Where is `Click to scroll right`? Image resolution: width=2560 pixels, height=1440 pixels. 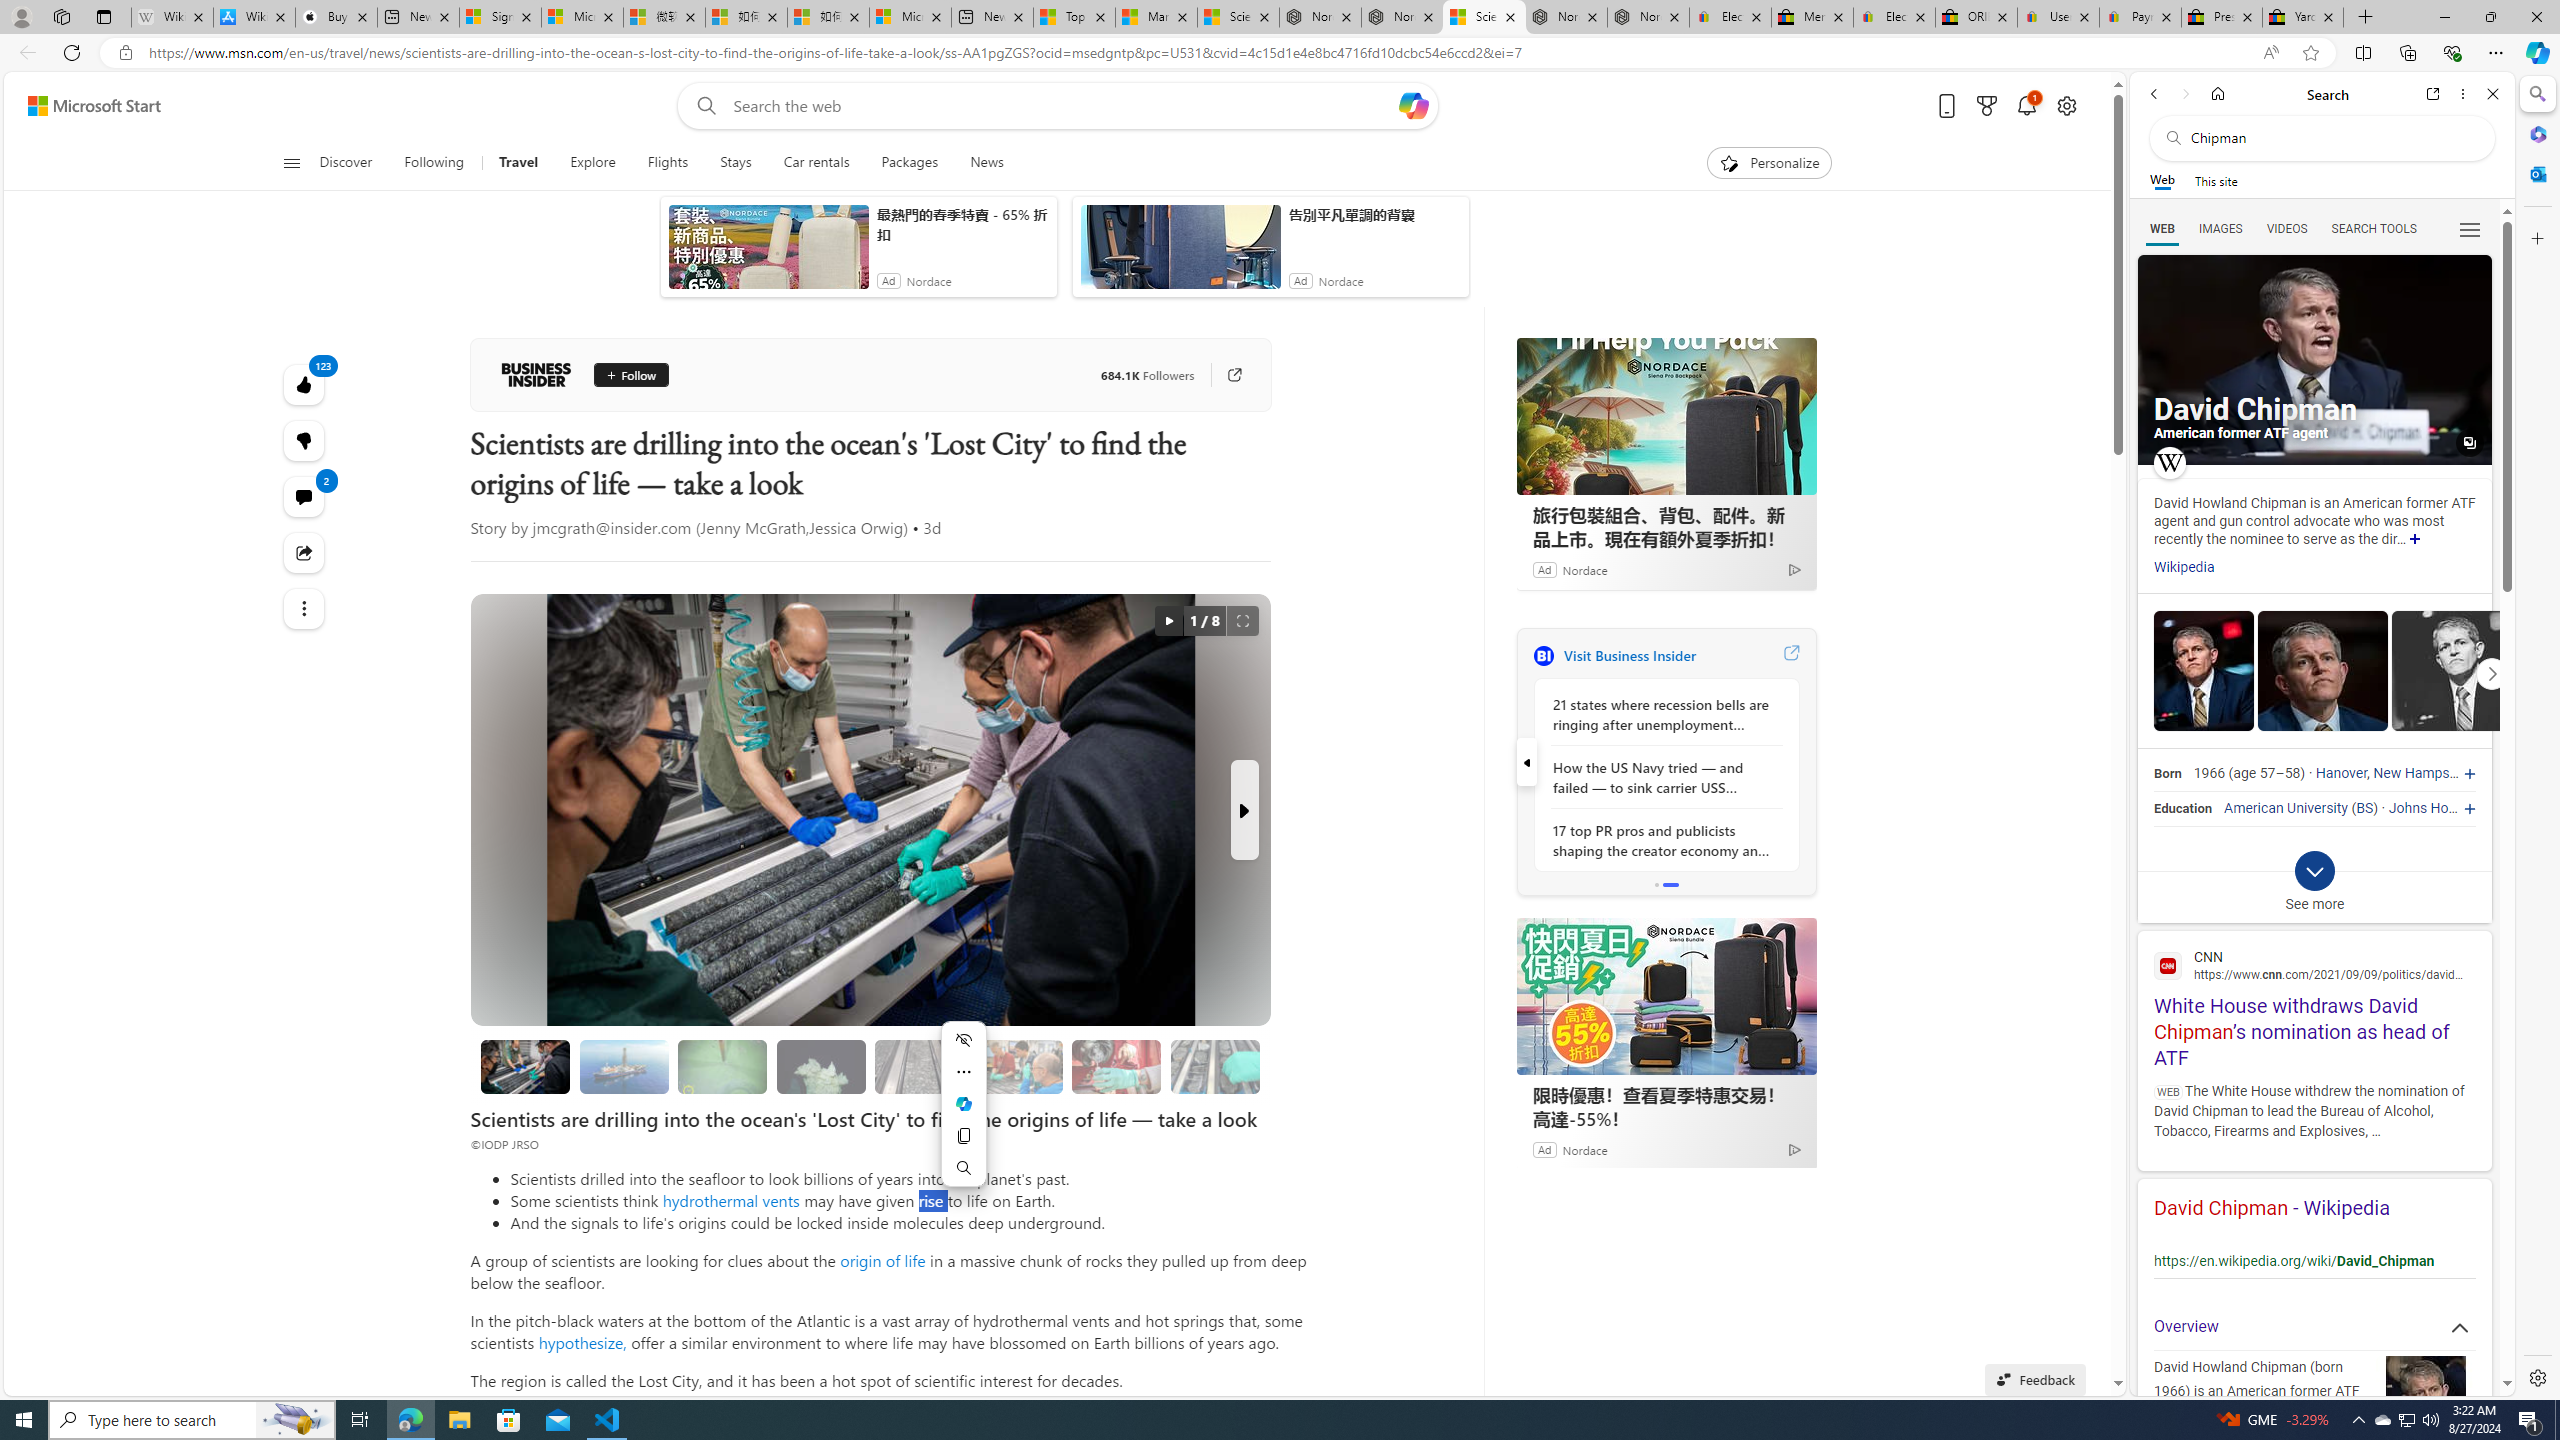
Click to scroll right is located at coordinates (2492, 672).